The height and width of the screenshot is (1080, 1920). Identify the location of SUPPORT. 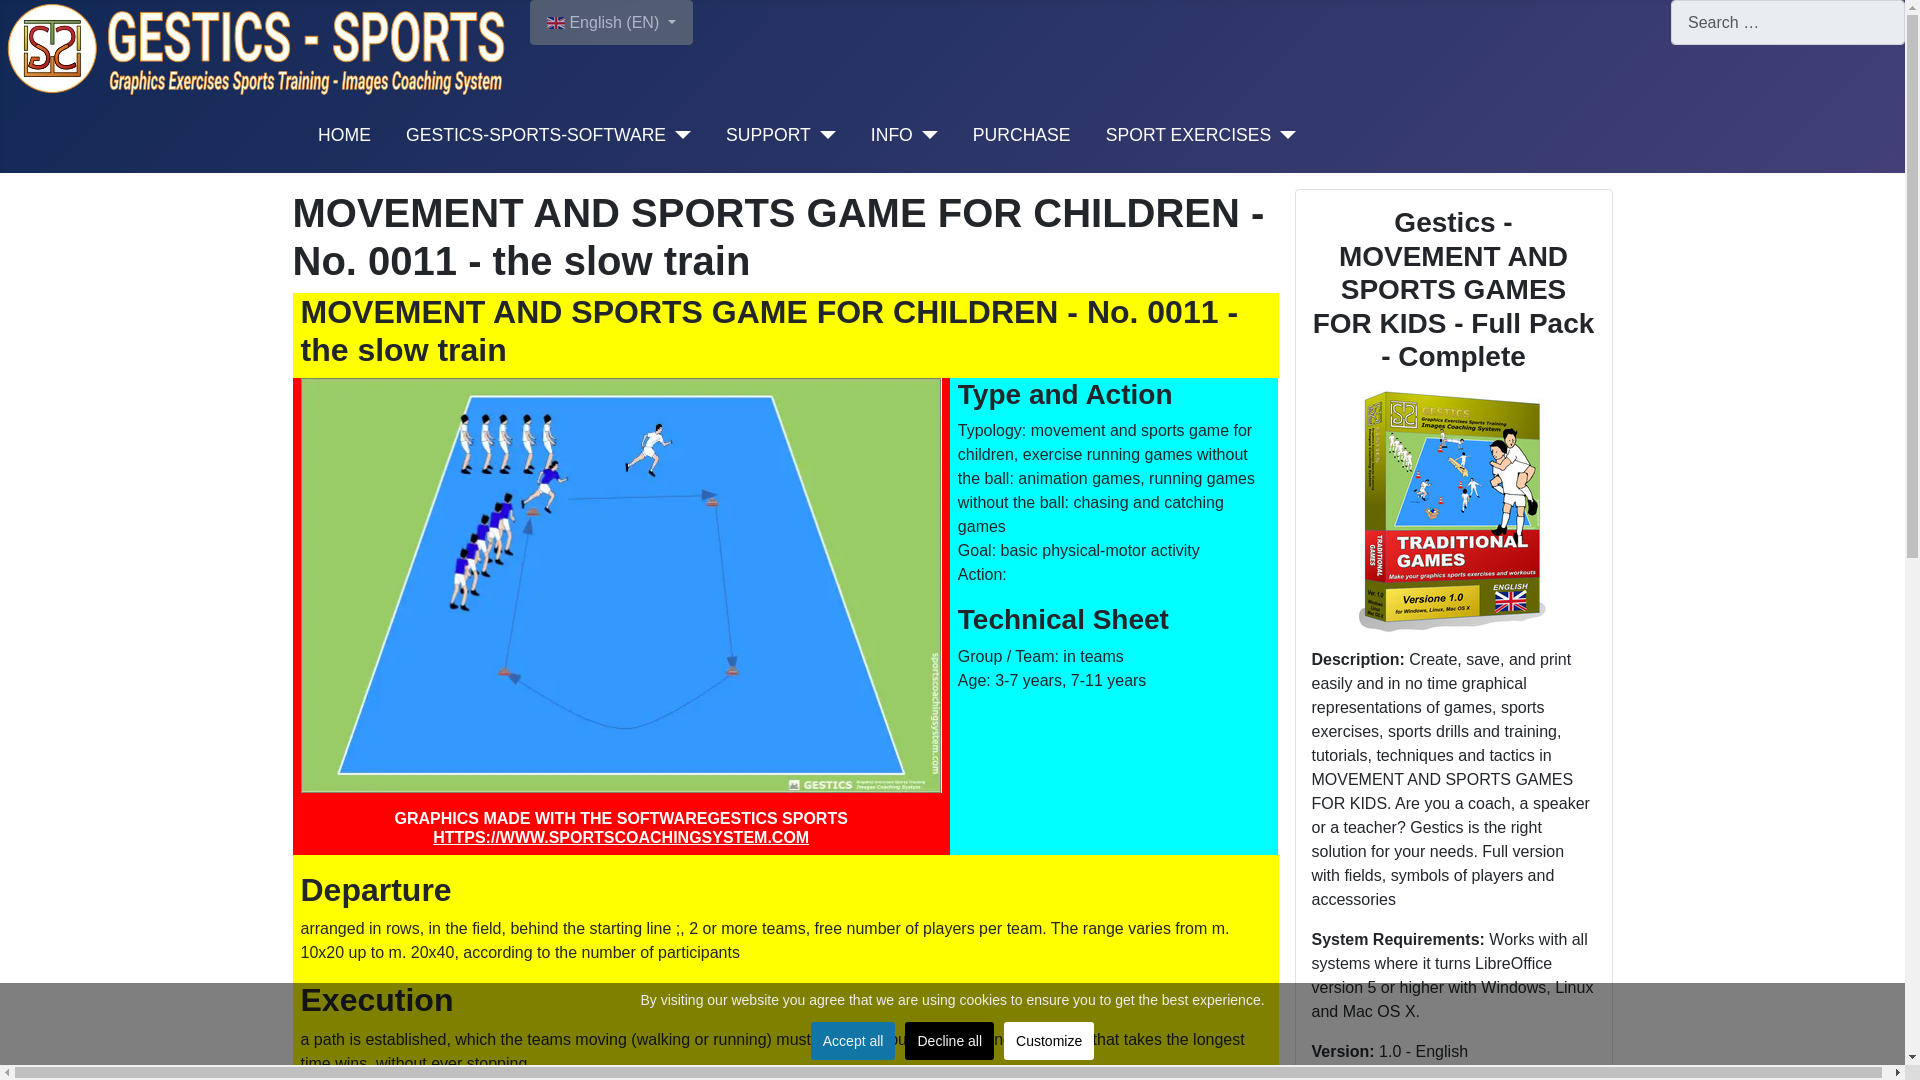
(768, 134).